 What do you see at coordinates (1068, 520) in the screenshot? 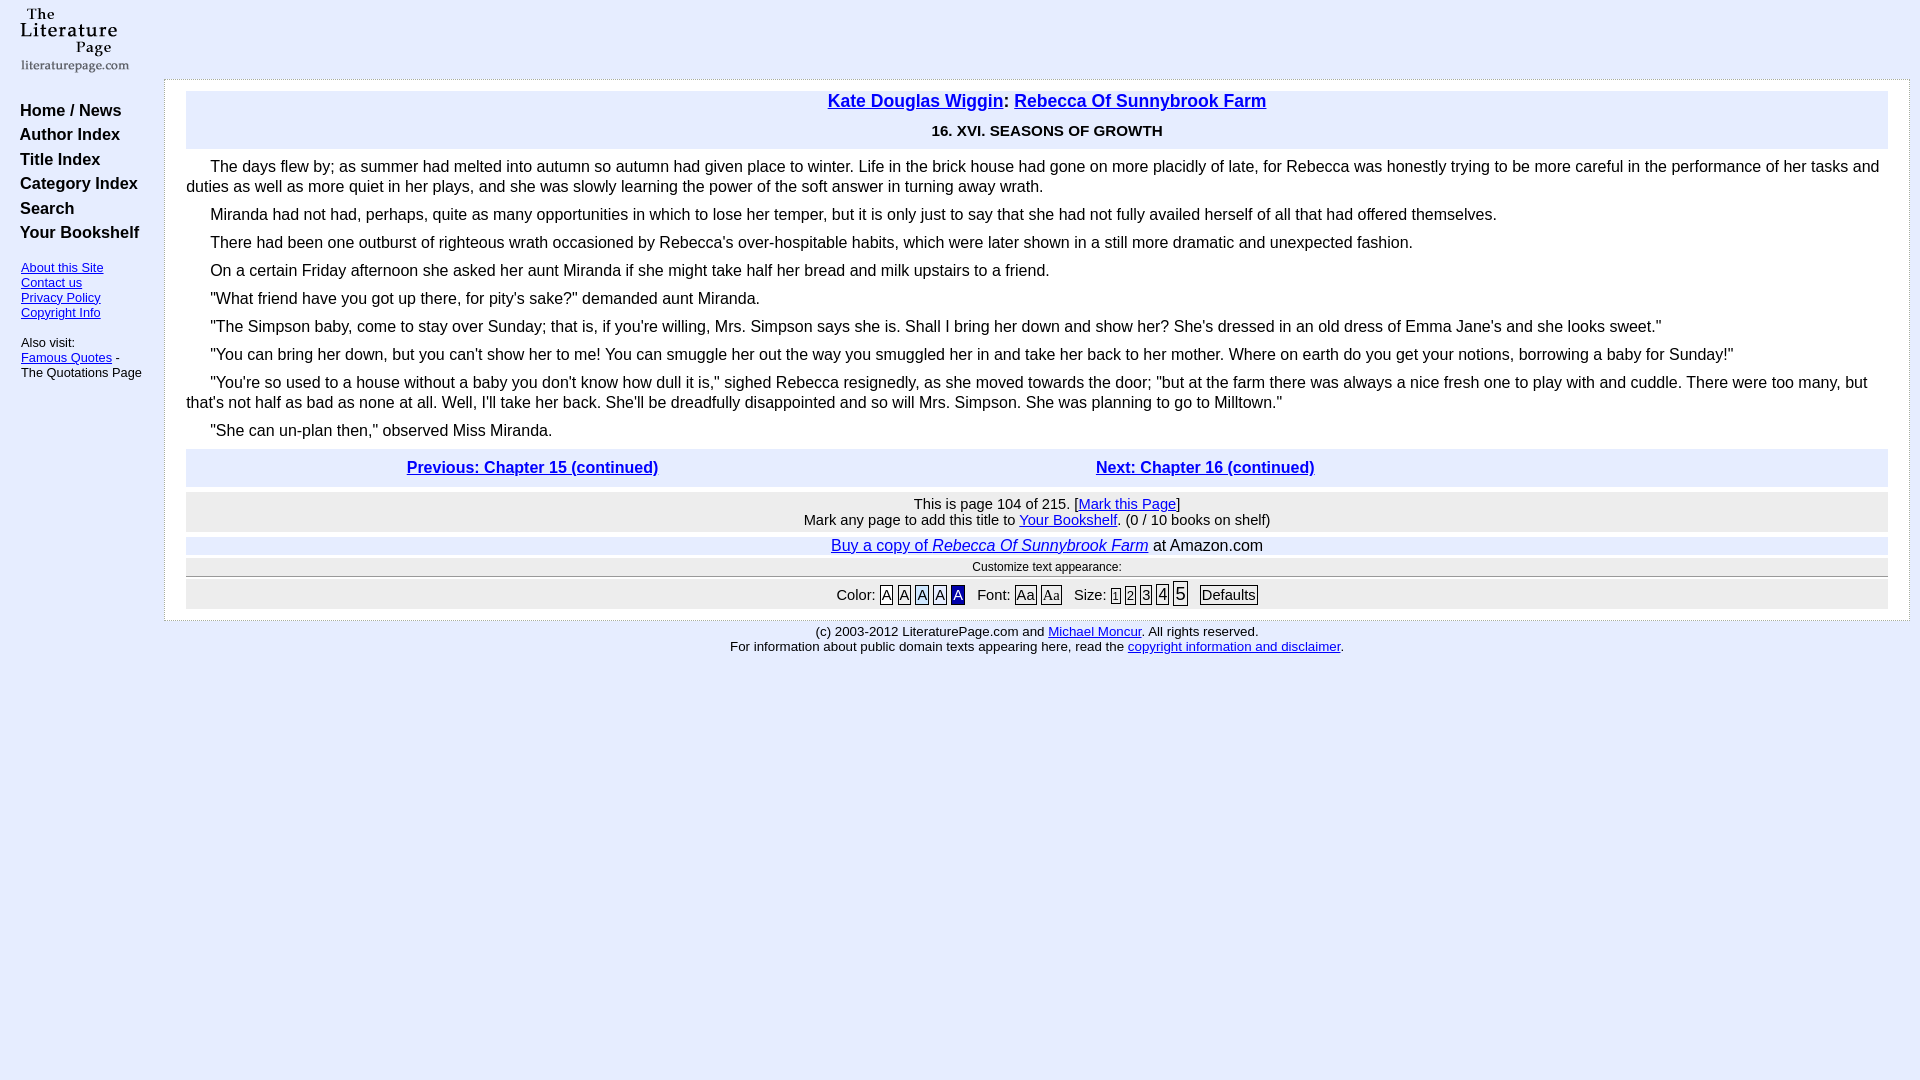
I see `Your Bookshelf` at bounding box center [1068, 520].